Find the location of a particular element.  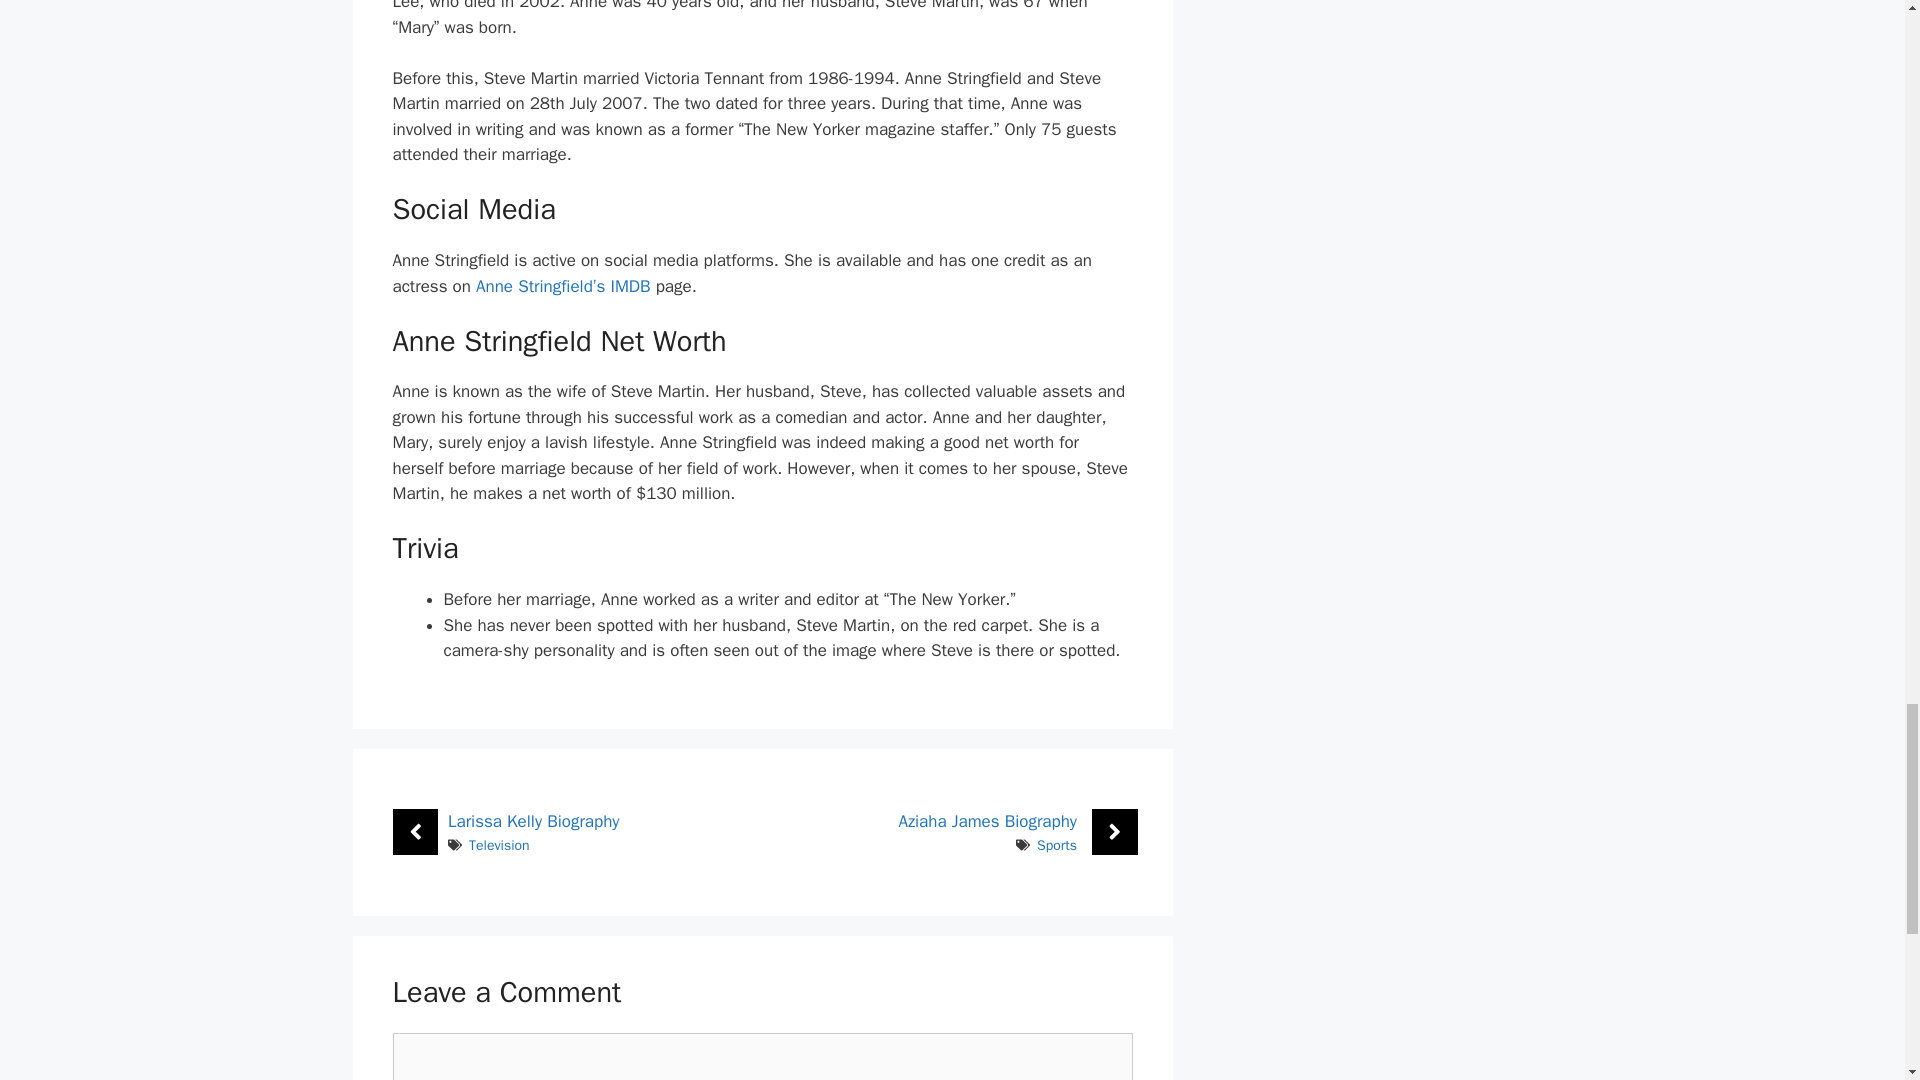

Sports is located at coordinates (1056, 846).